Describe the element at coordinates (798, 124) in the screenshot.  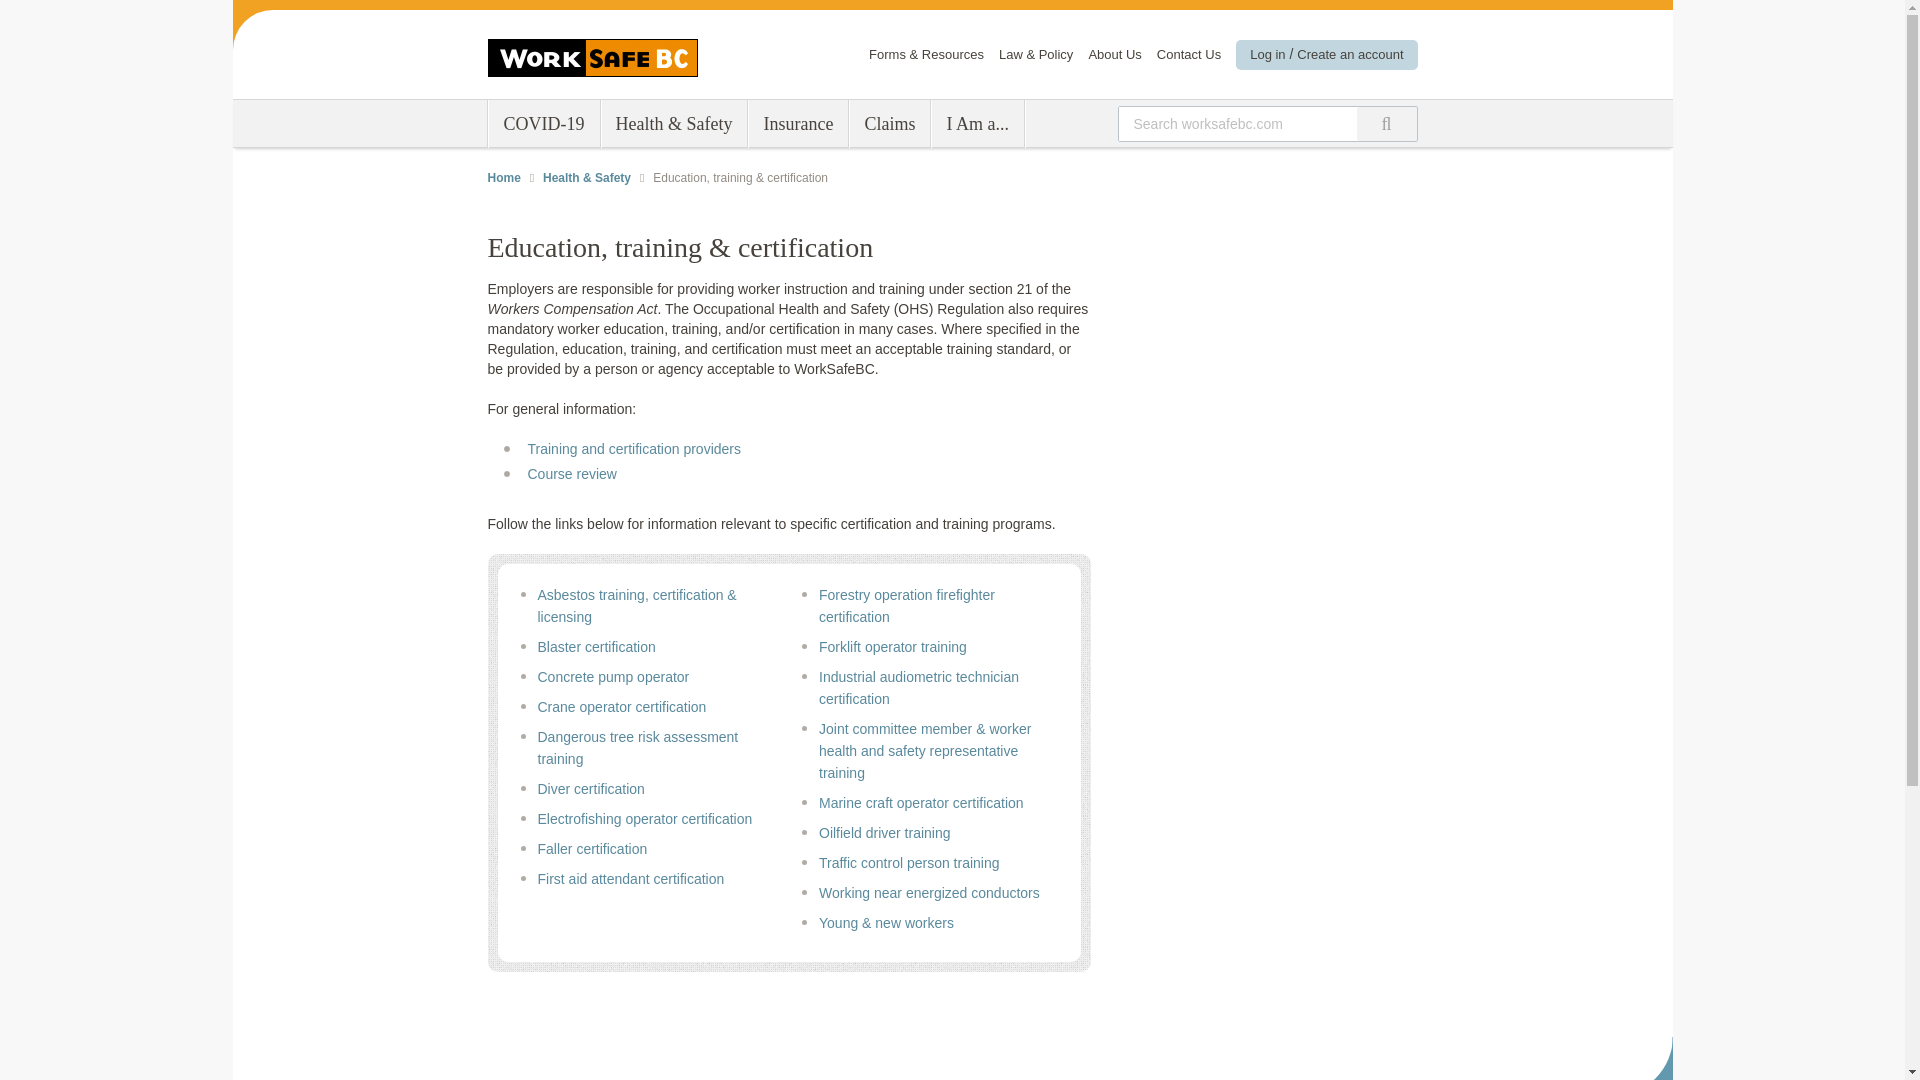
I see `Insurance` at that location.